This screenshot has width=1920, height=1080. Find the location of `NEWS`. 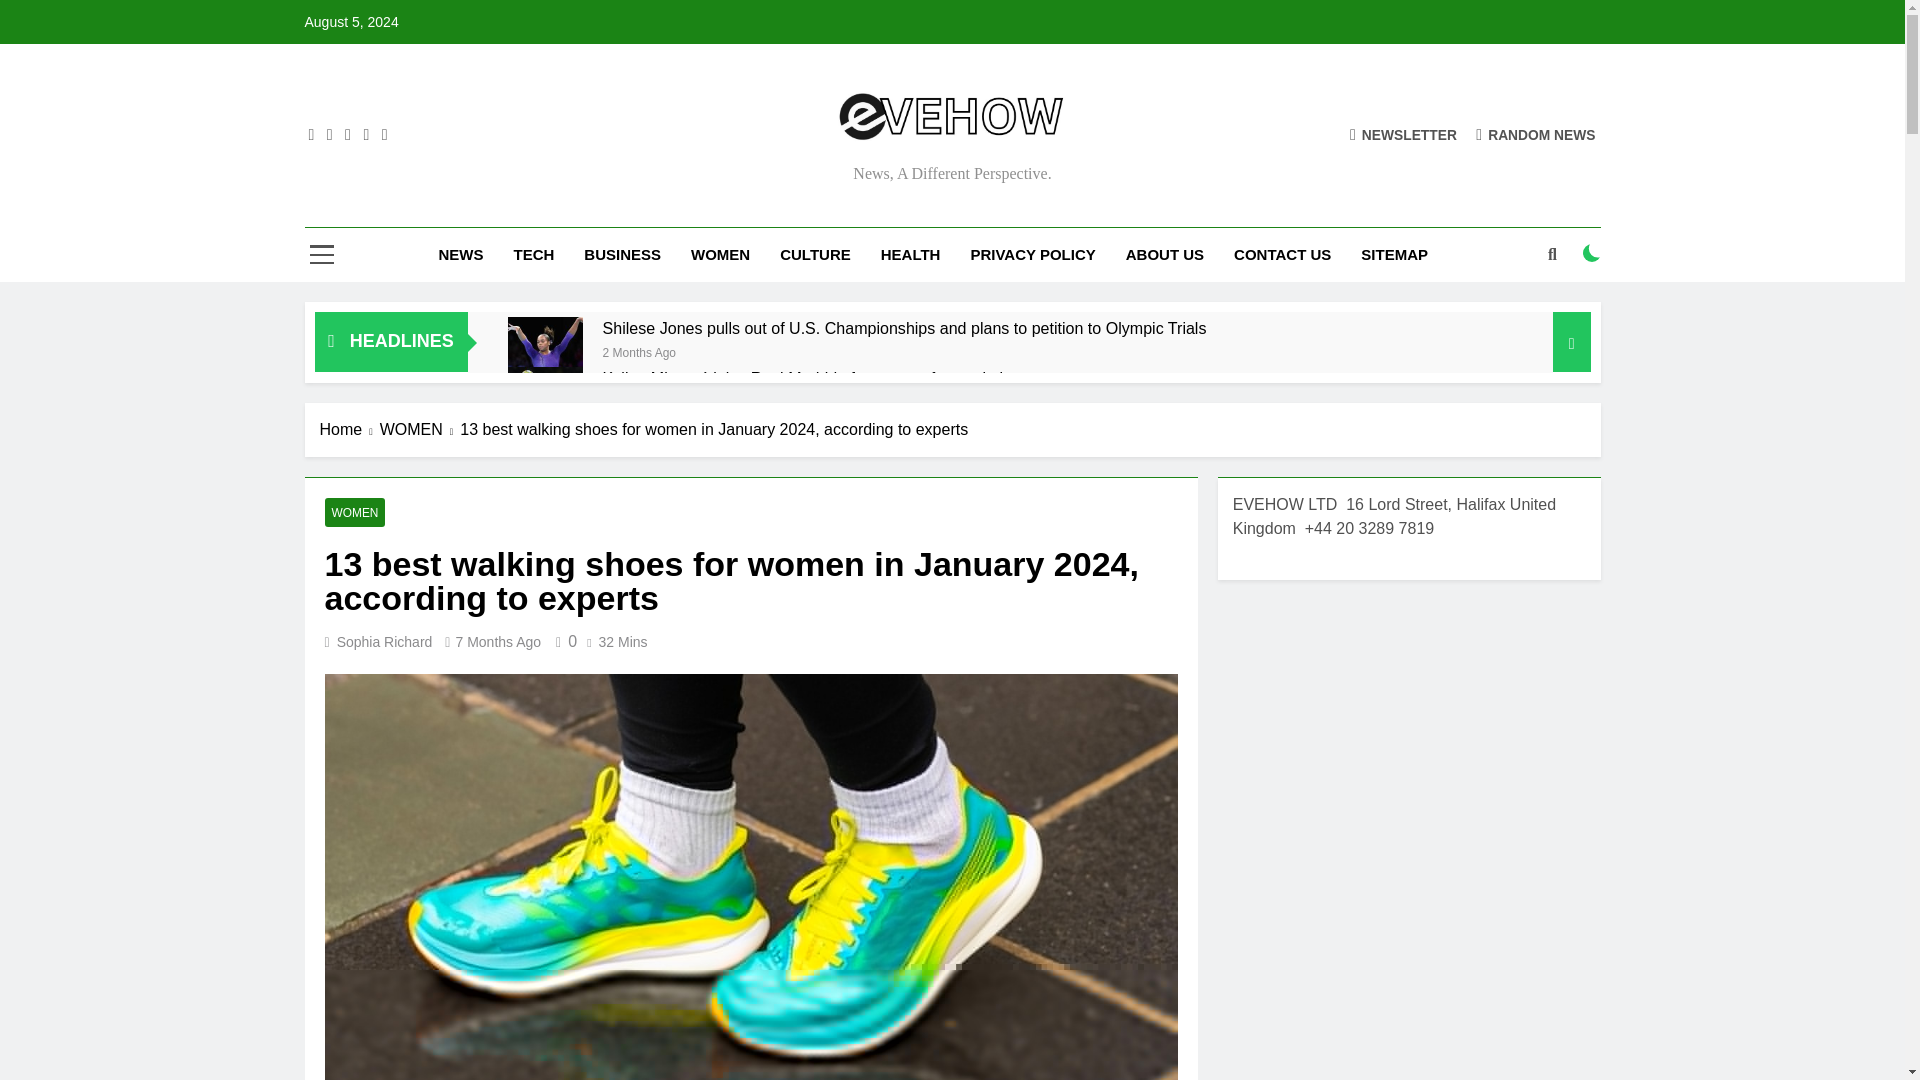

NEWS is located at coordinates (460, 254).